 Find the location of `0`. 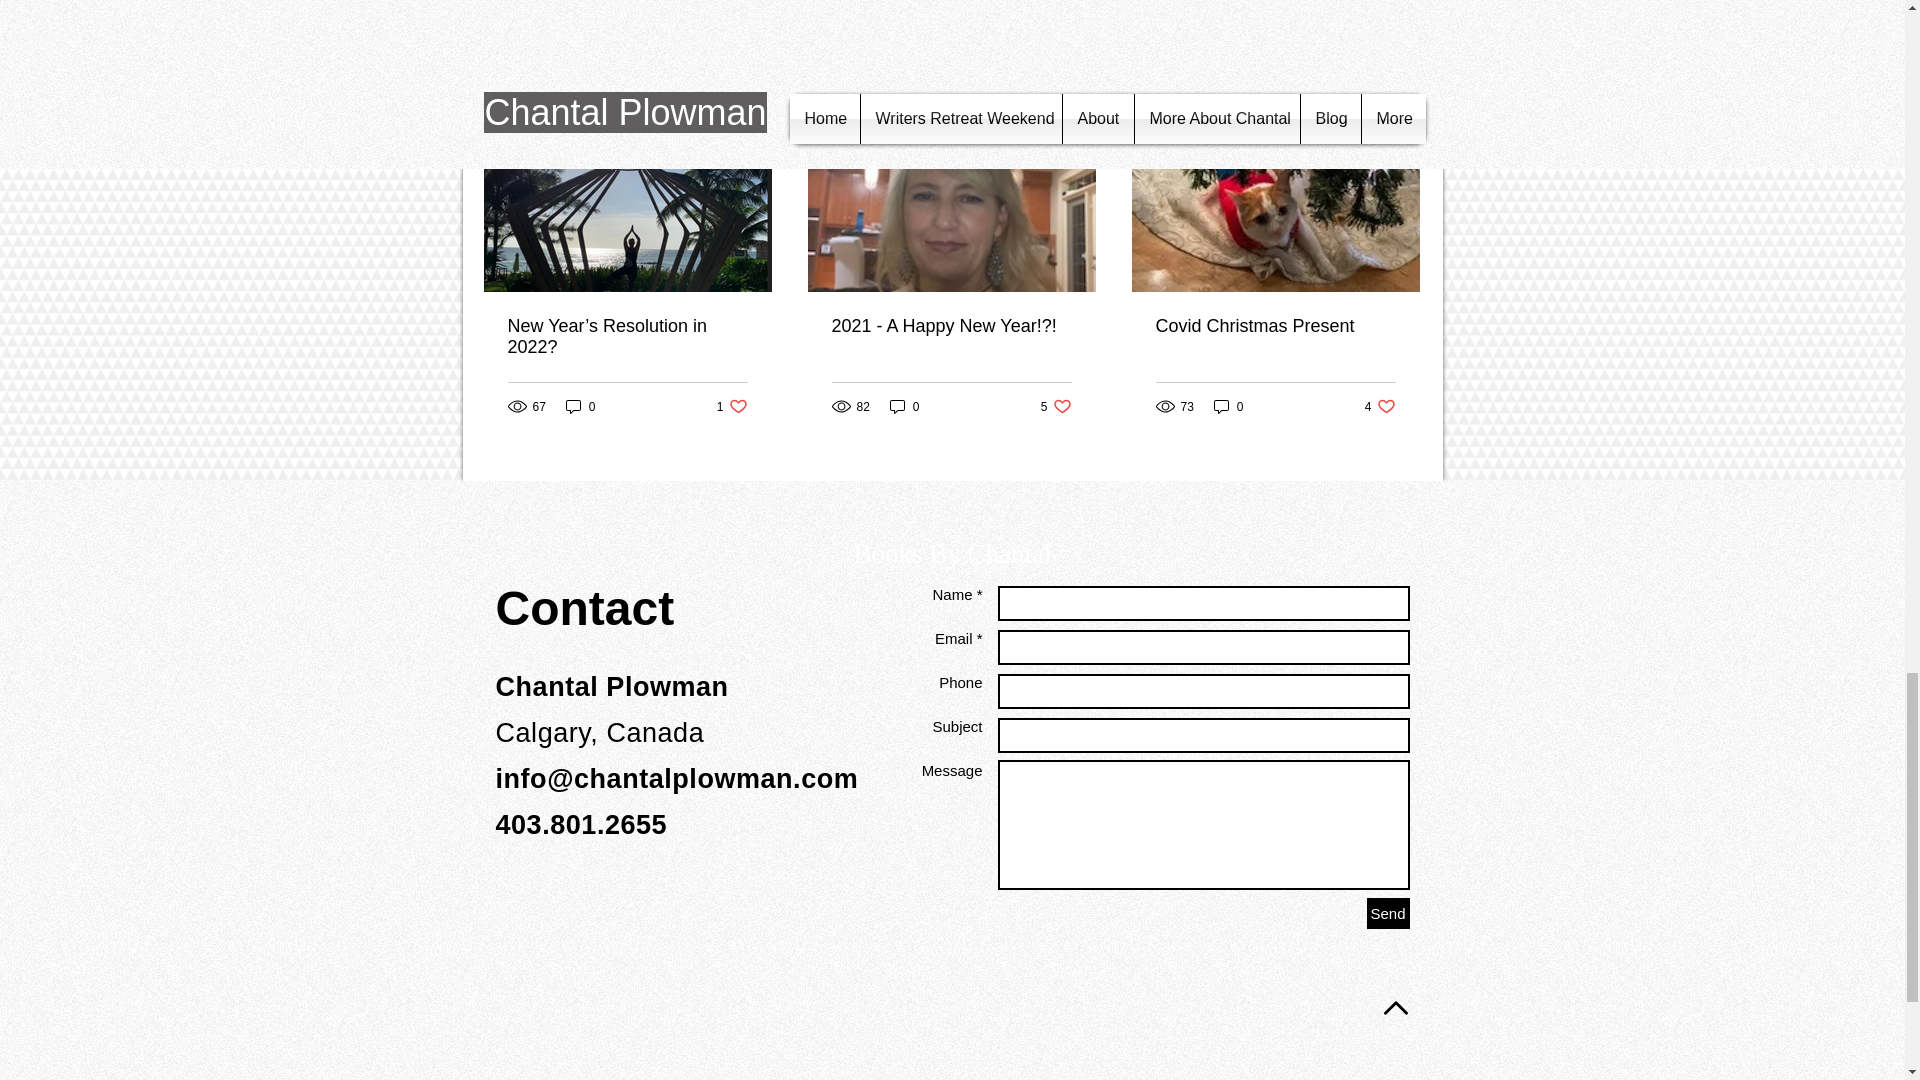

0 is located at coordinates (904, 406).